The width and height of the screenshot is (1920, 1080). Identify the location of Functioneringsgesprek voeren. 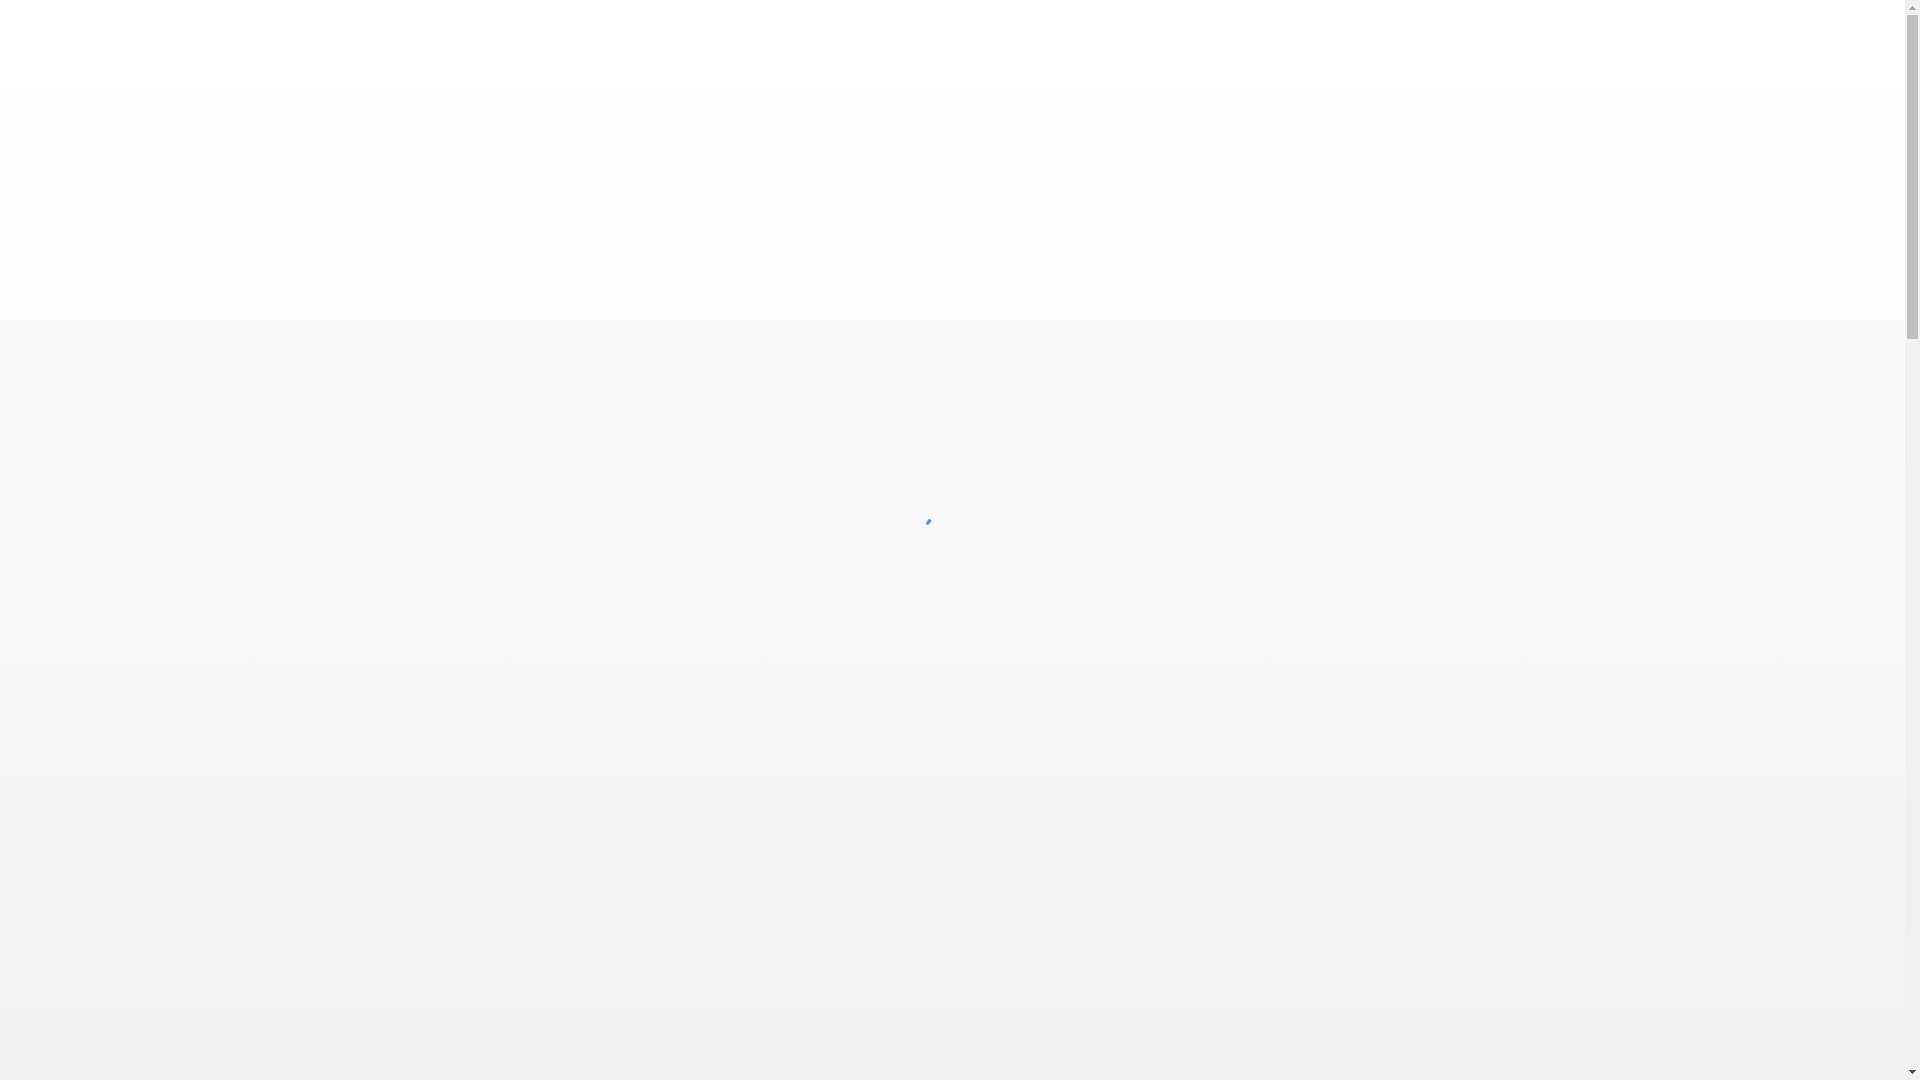
(1310, 1058).